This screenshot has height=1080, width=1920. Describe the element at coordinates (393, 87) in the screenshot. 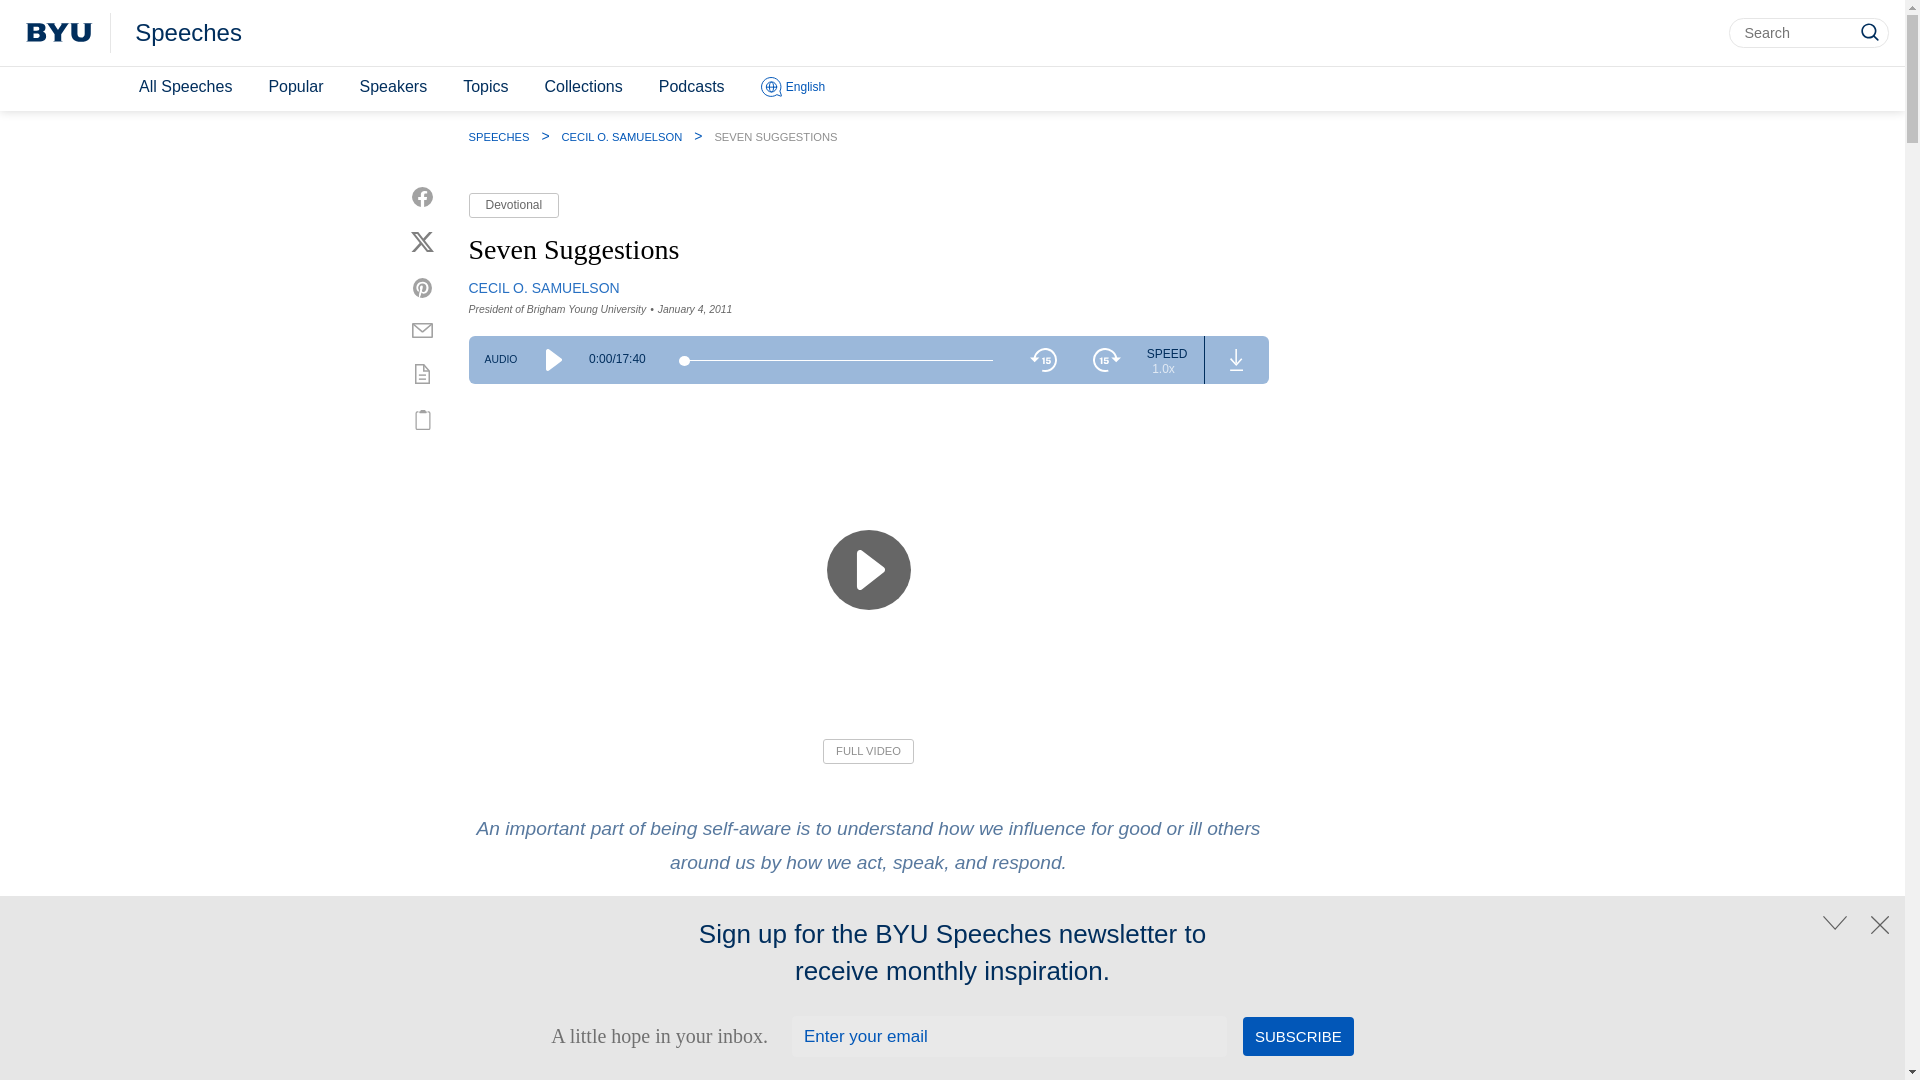

I see `Speakers` at that location.